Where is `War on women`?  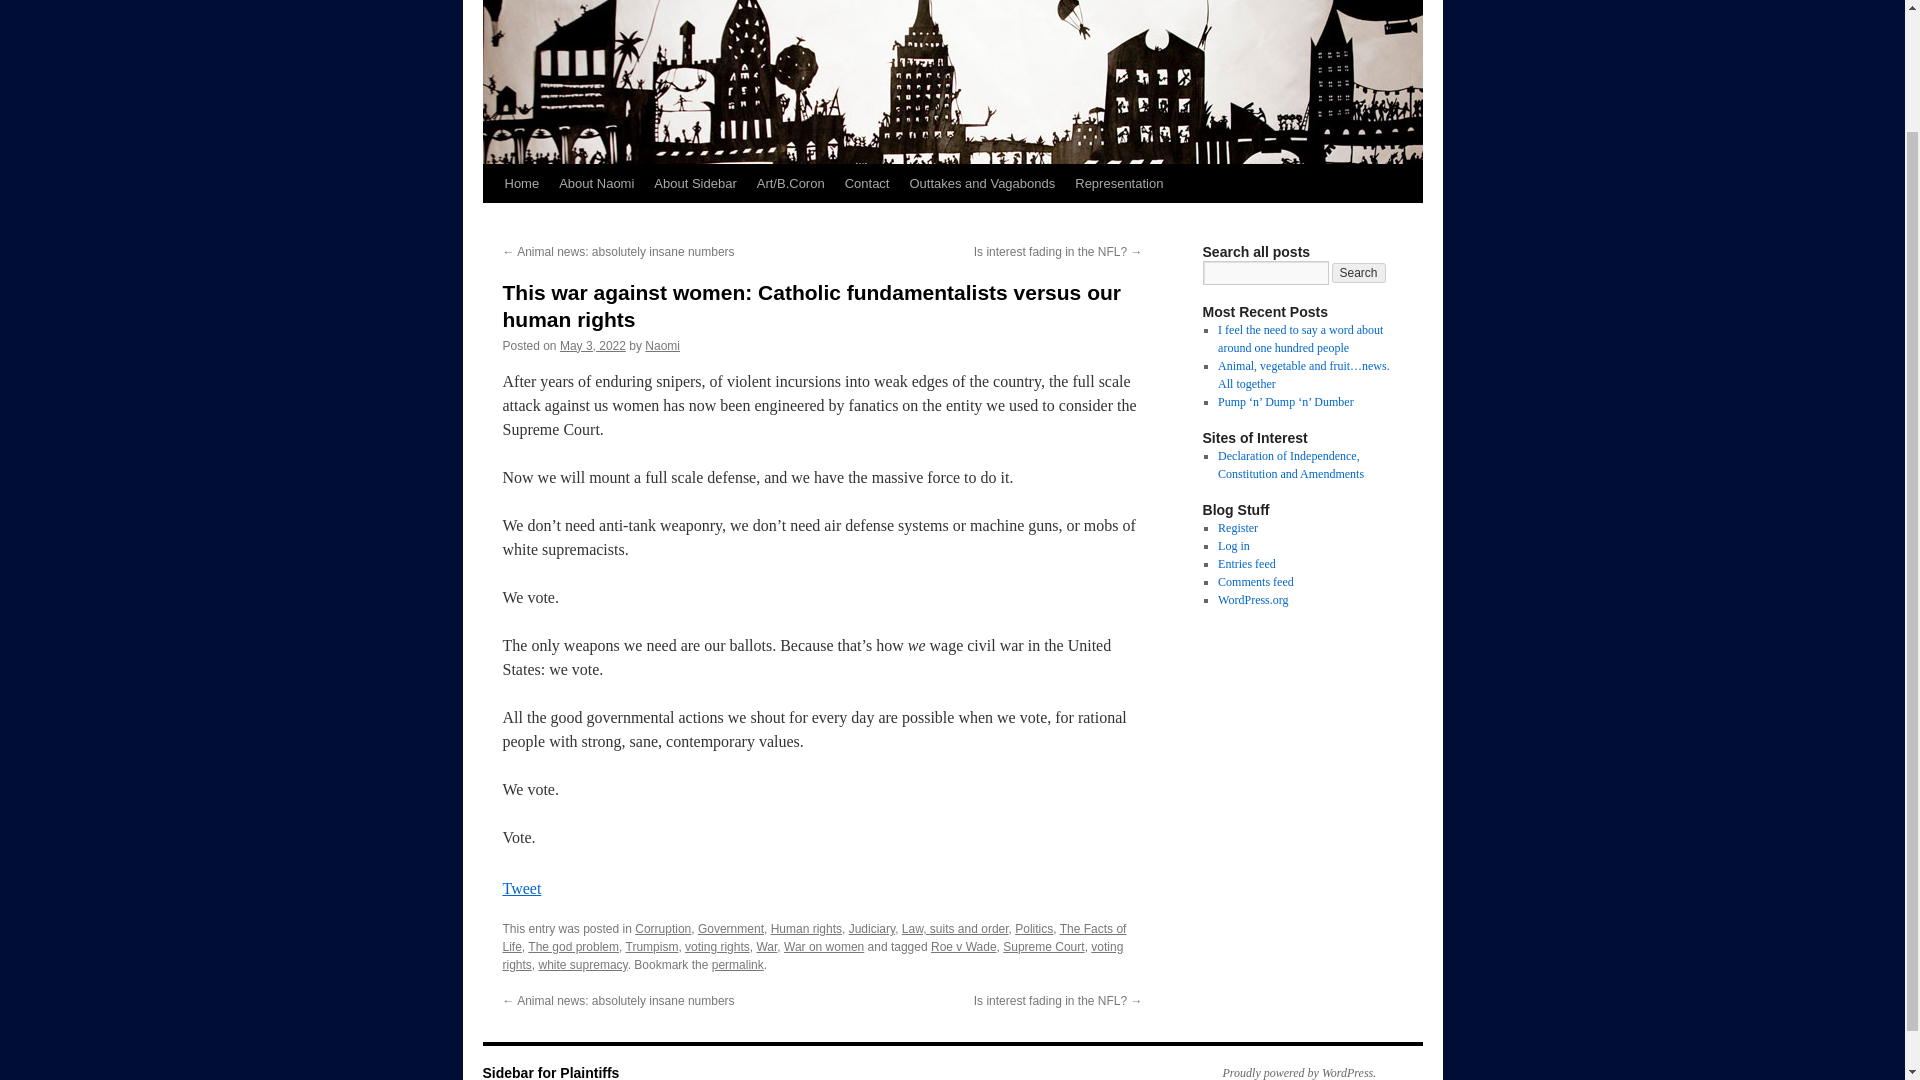
War on women is located at coordinates (824, 946).